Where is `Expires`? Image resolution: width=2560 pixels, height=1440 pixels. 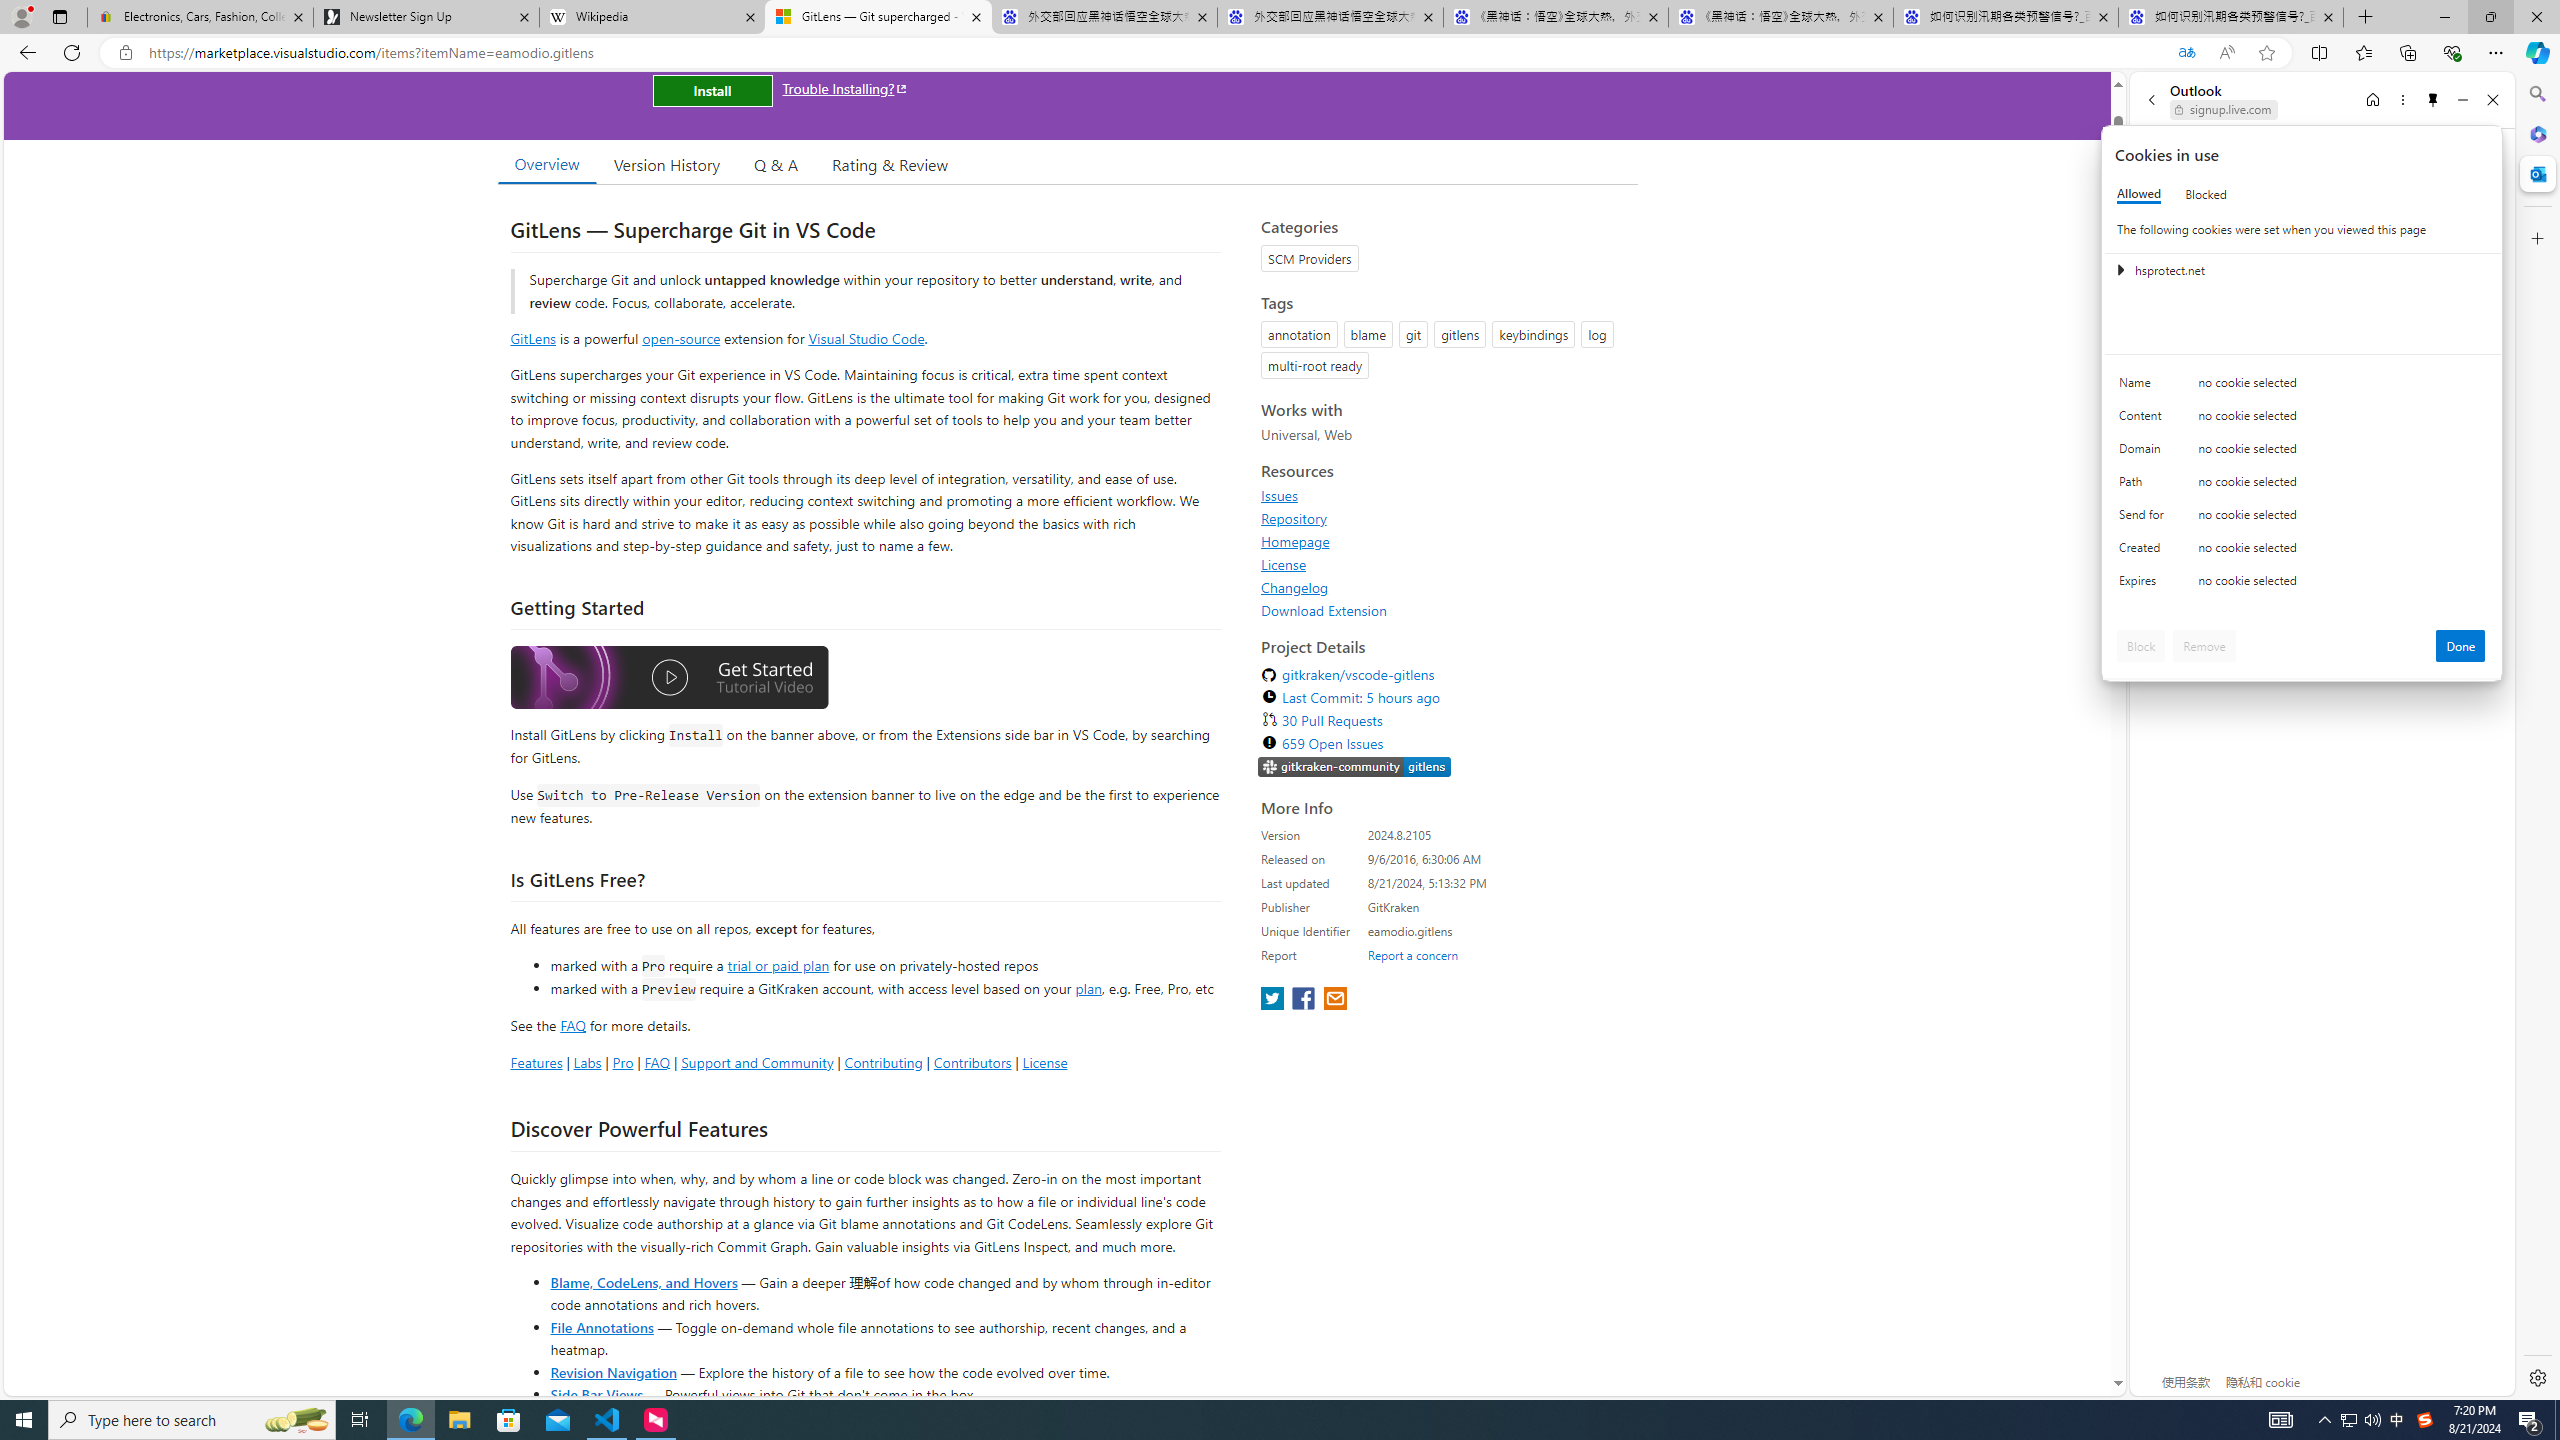
Expires is located at coordinates (2145, 585).